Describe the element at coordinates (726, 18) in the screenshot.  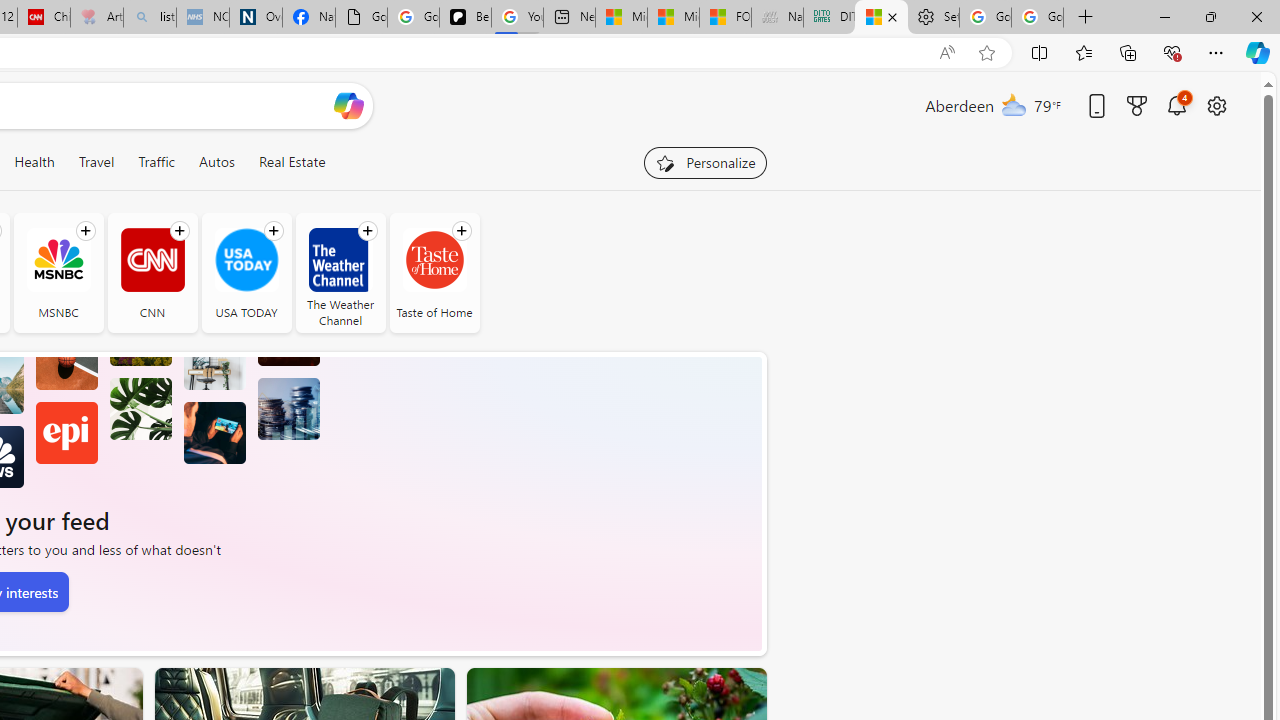
I see `FOX News - MSN` at that location.